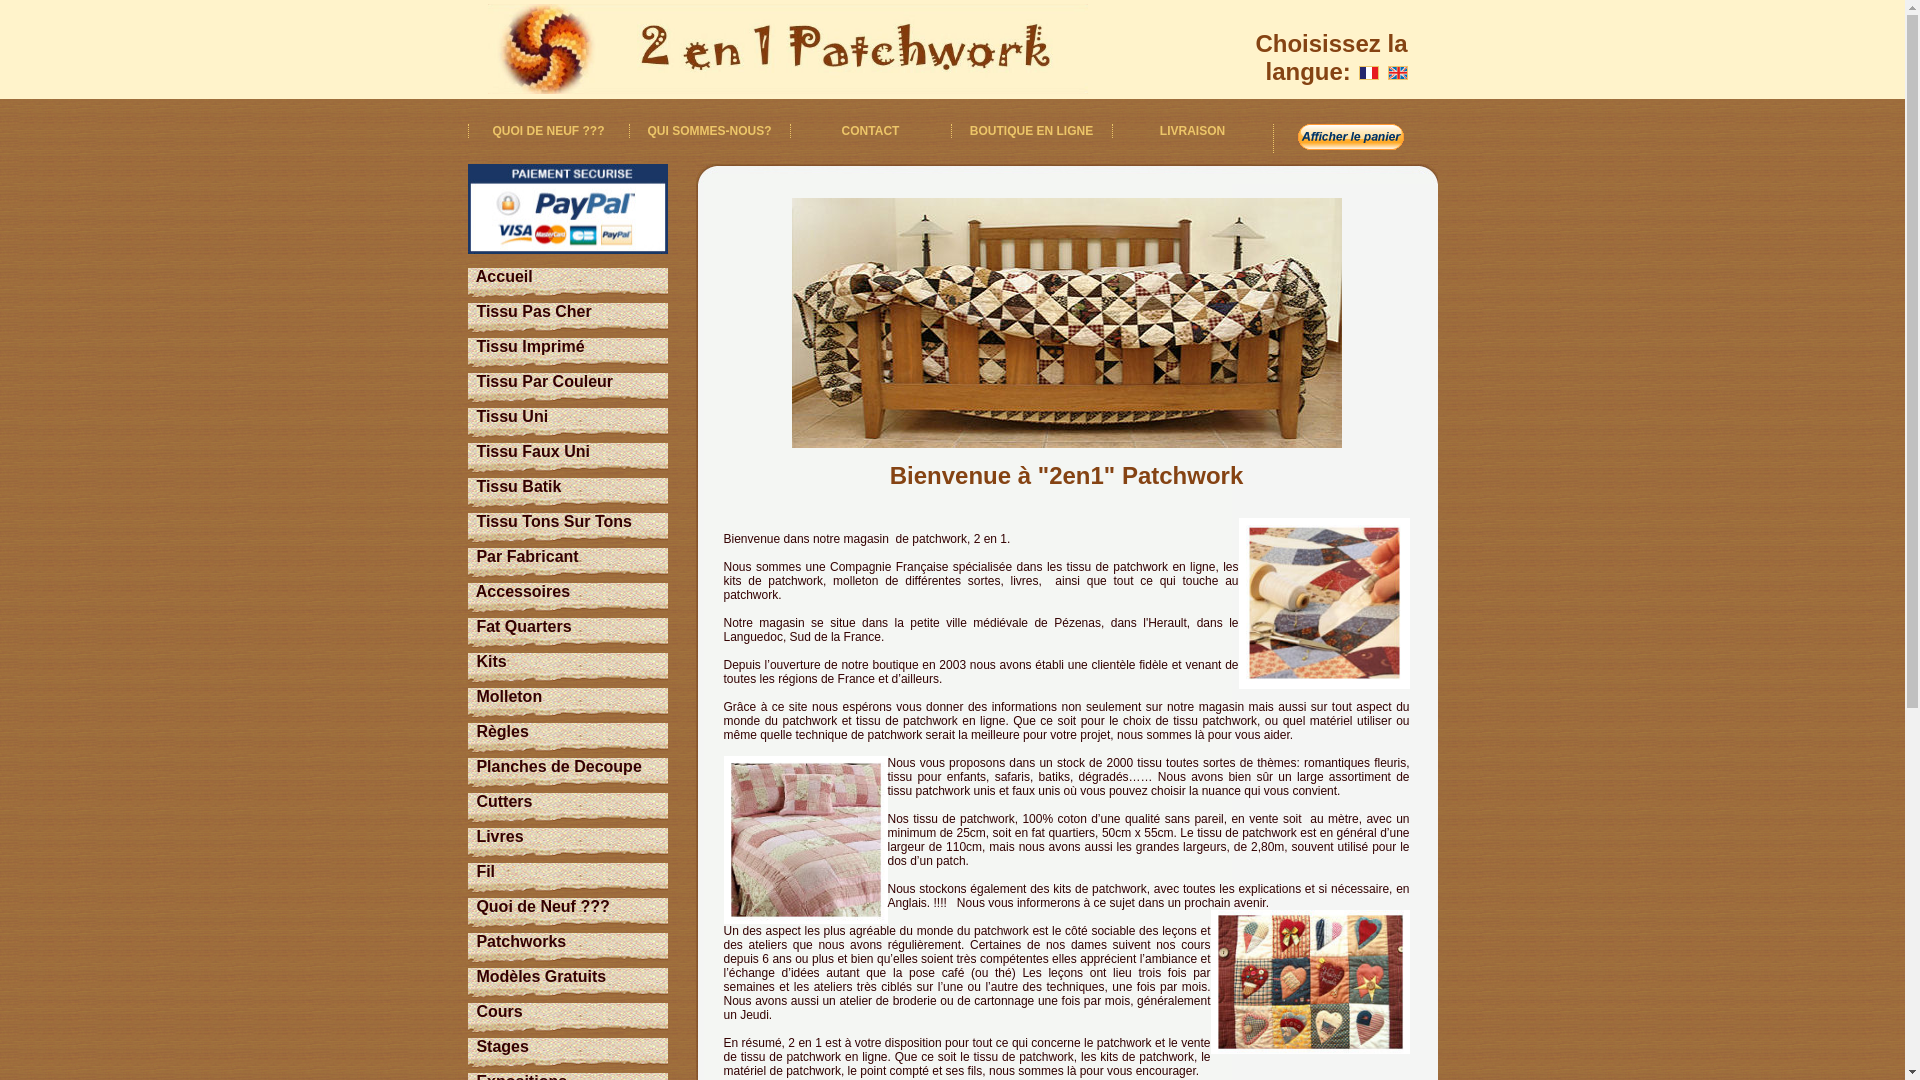 This screenshot has height=1080, width=1920. I want to click on   Tissu Batik, so click(515, 486).